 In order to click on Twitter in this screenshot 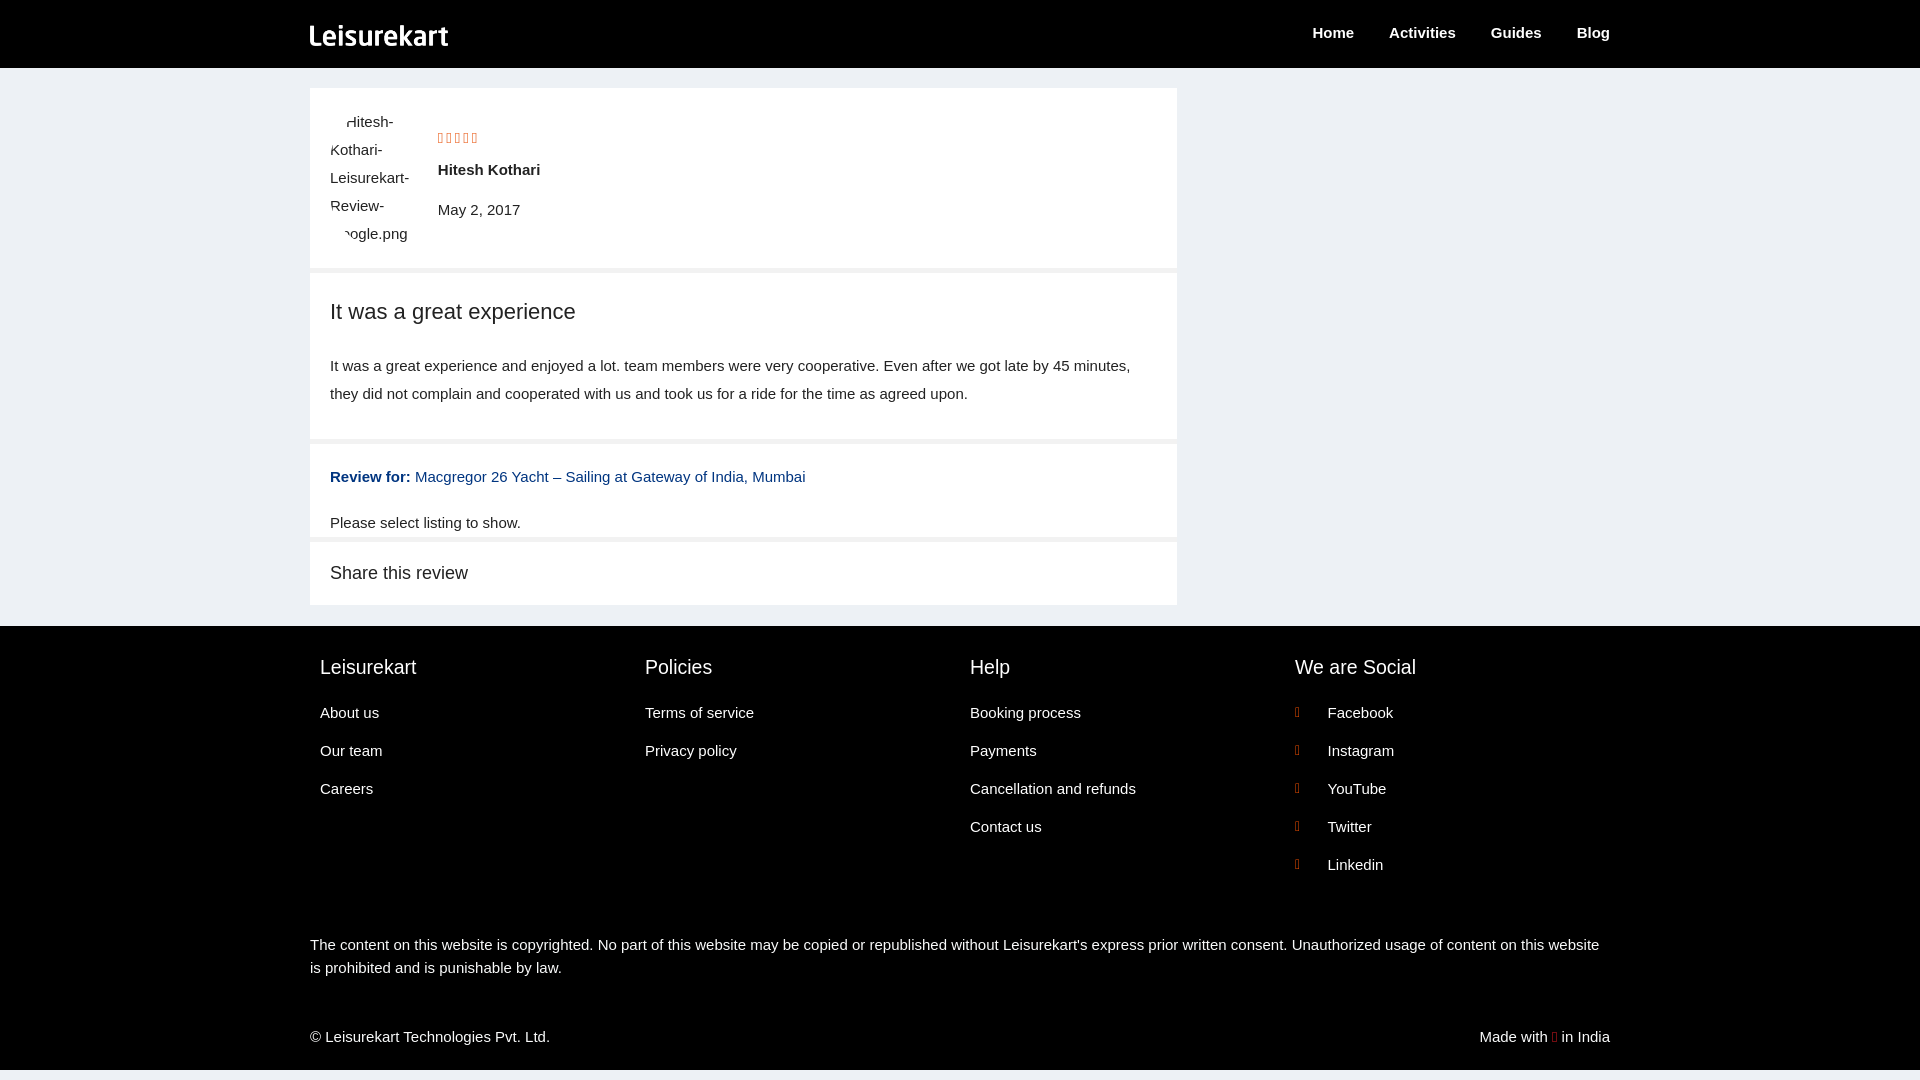, I will do `click(1446, 827)`.